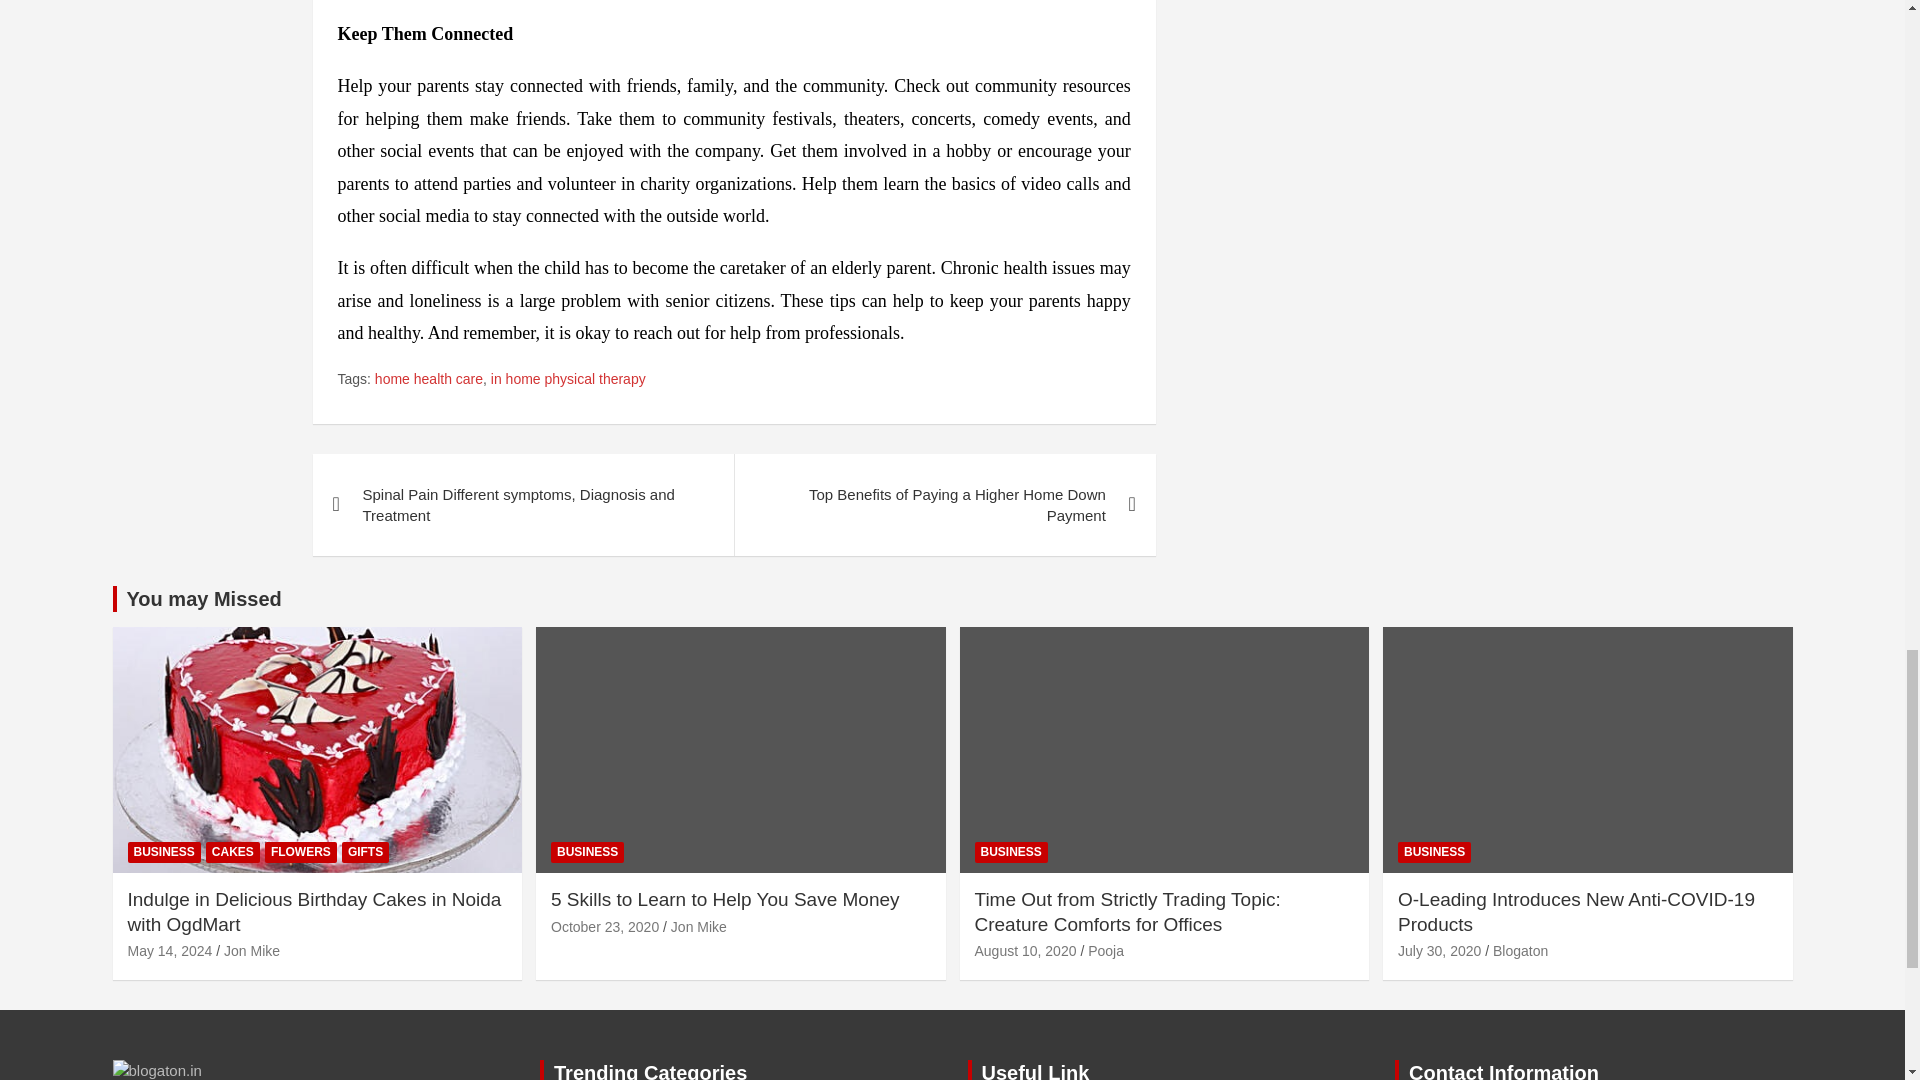  Describe the element at coordinates (170, 950) in the screenshot. I see `Indulge in Delicious Birthday Cakes in Noida with OgdMart` at that location.